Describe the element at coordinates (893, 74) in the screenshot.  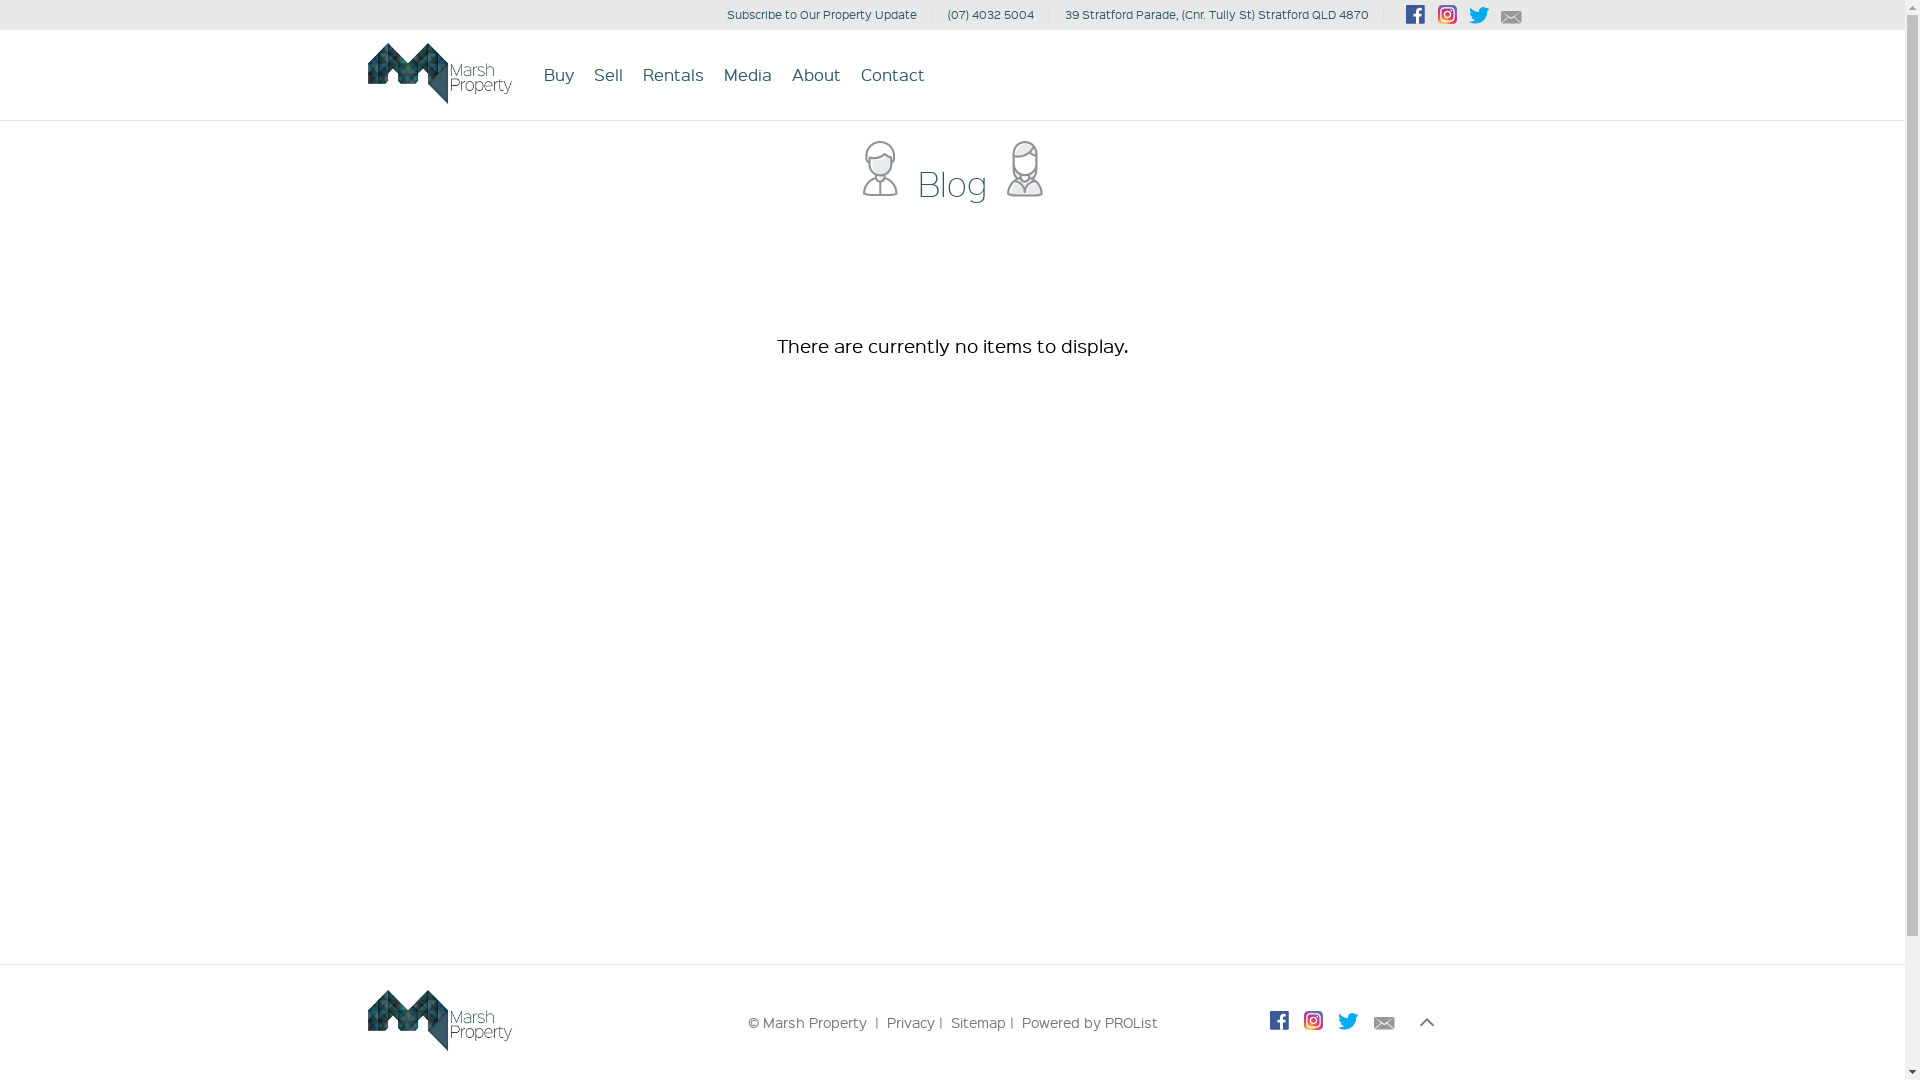
I see `Contact` at that location.